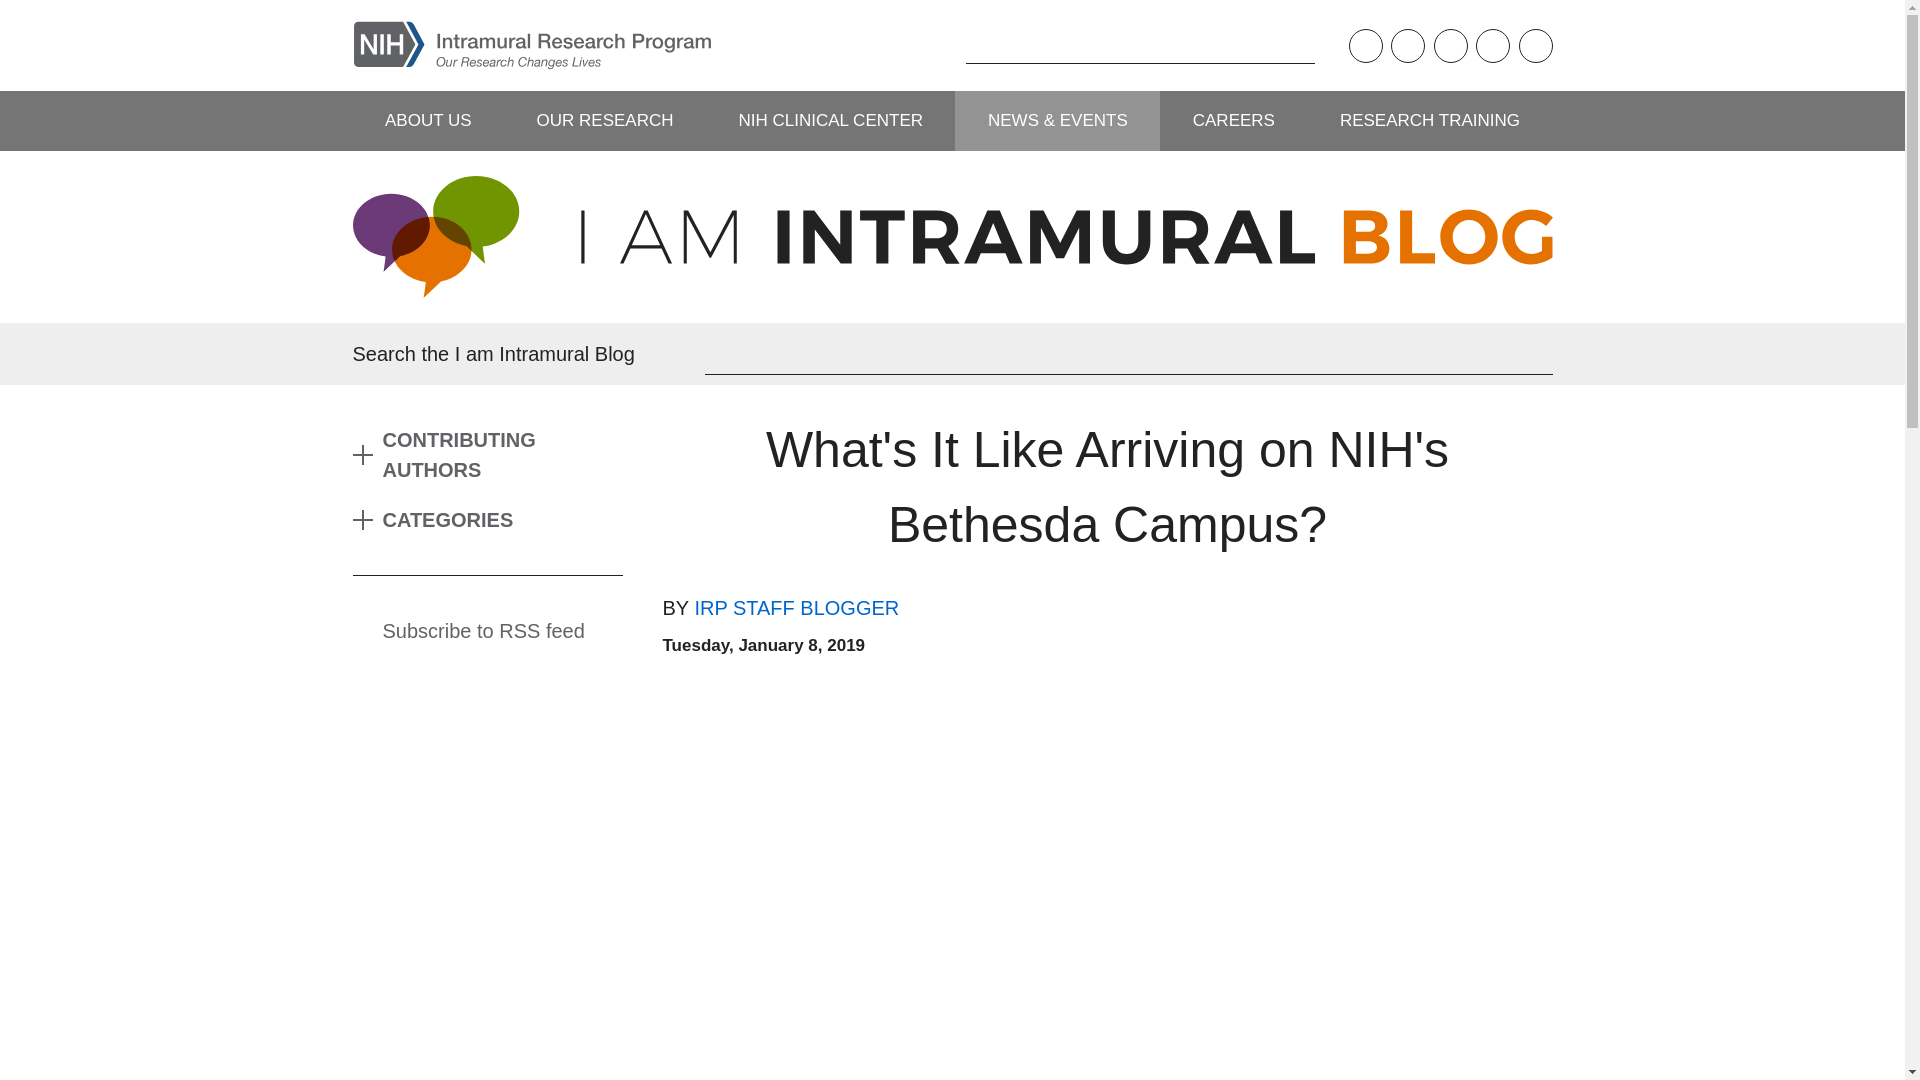 This screenshot has width=1920, height=1080. I want to click on ABOUT US, so click(427, 120).